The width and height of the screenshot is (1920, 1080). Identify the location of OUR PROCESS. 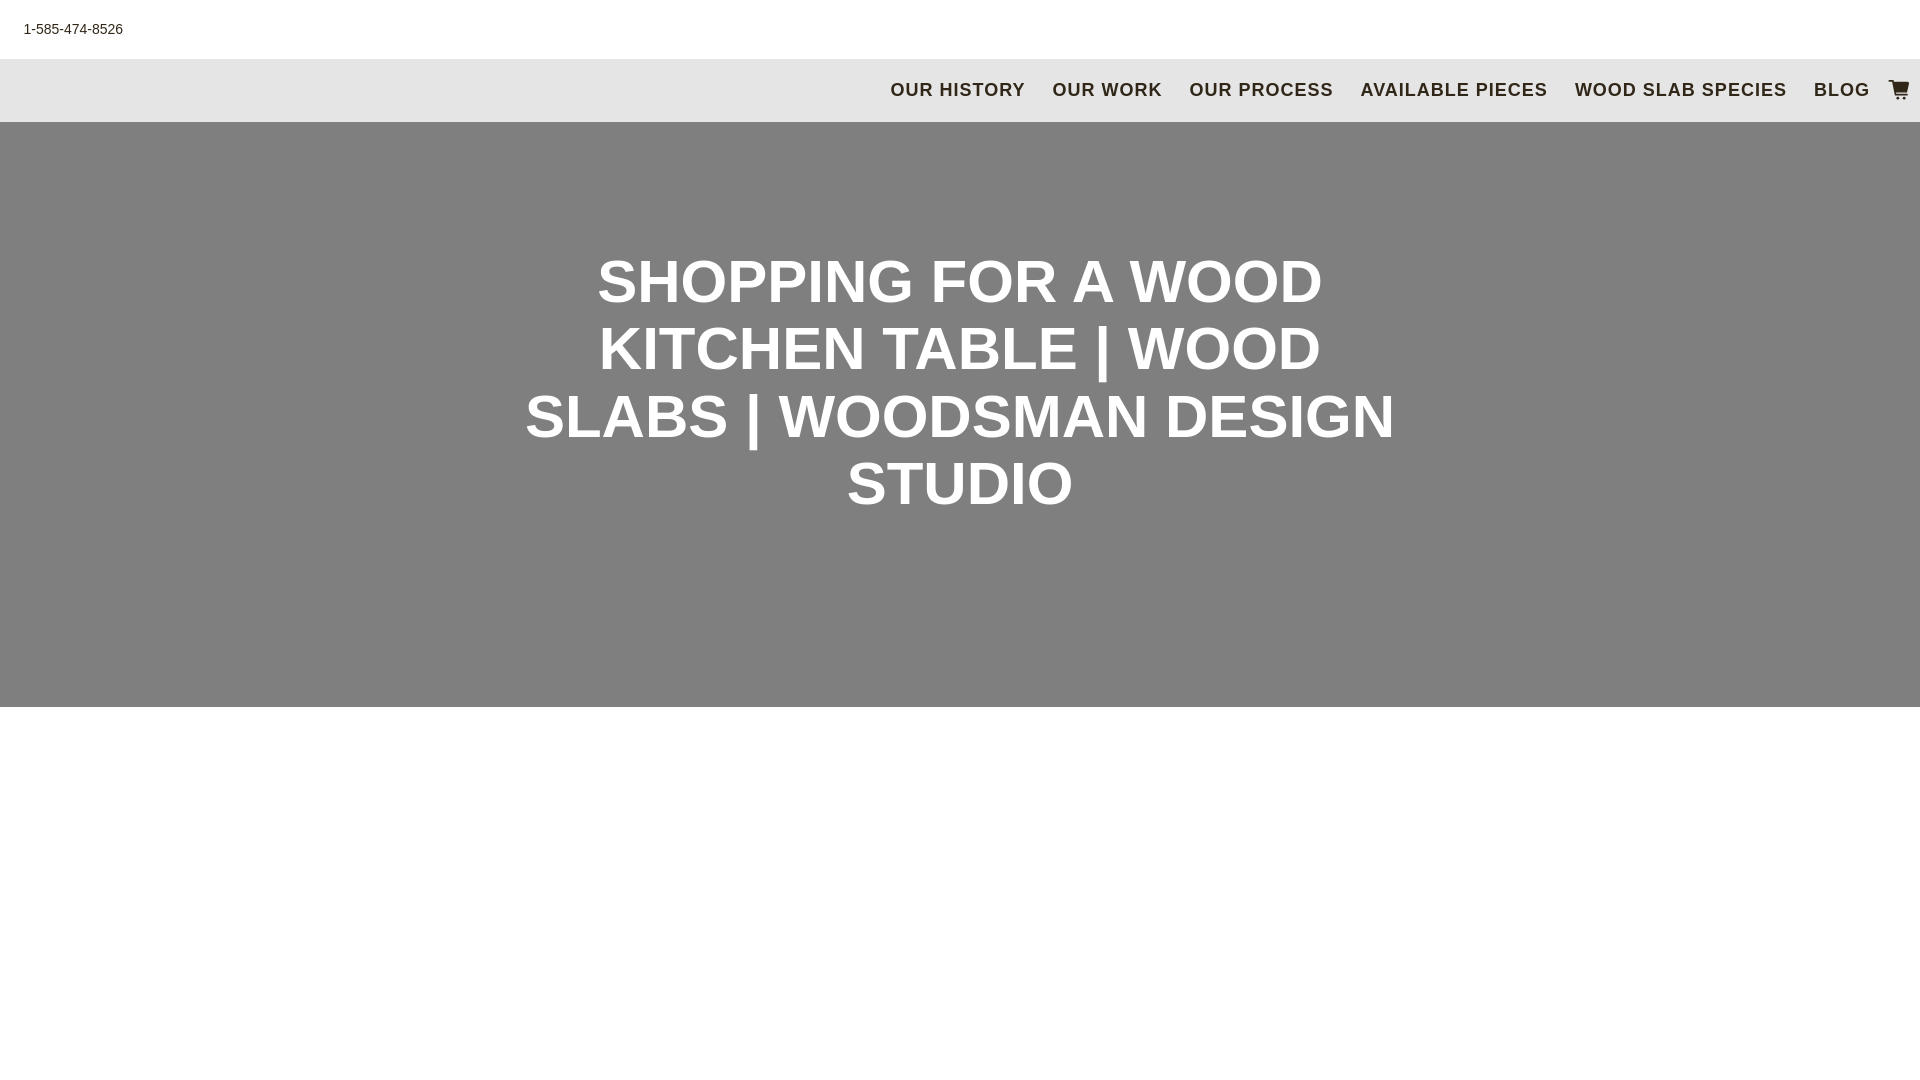
(1261, 89).